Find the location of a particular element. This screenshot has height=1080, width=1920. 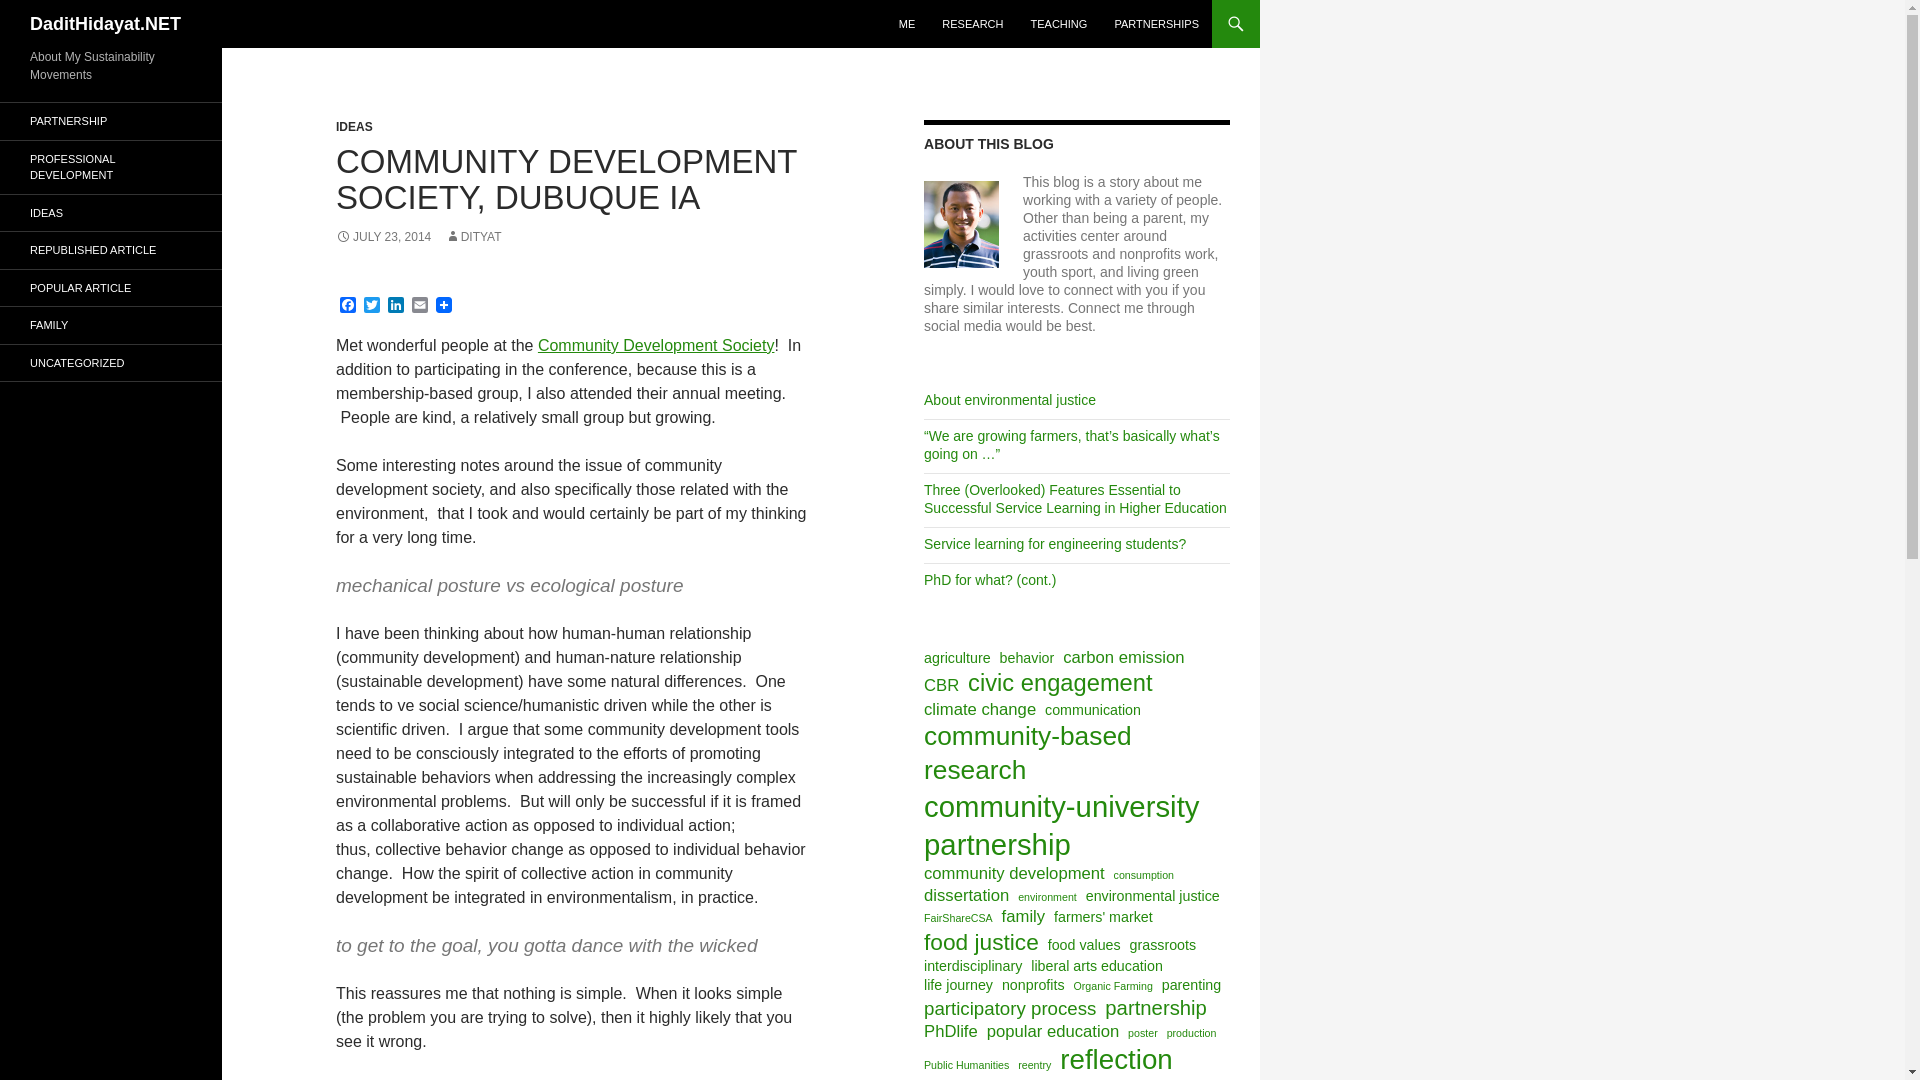

Community Development Society is located at coordinates (656, 345).